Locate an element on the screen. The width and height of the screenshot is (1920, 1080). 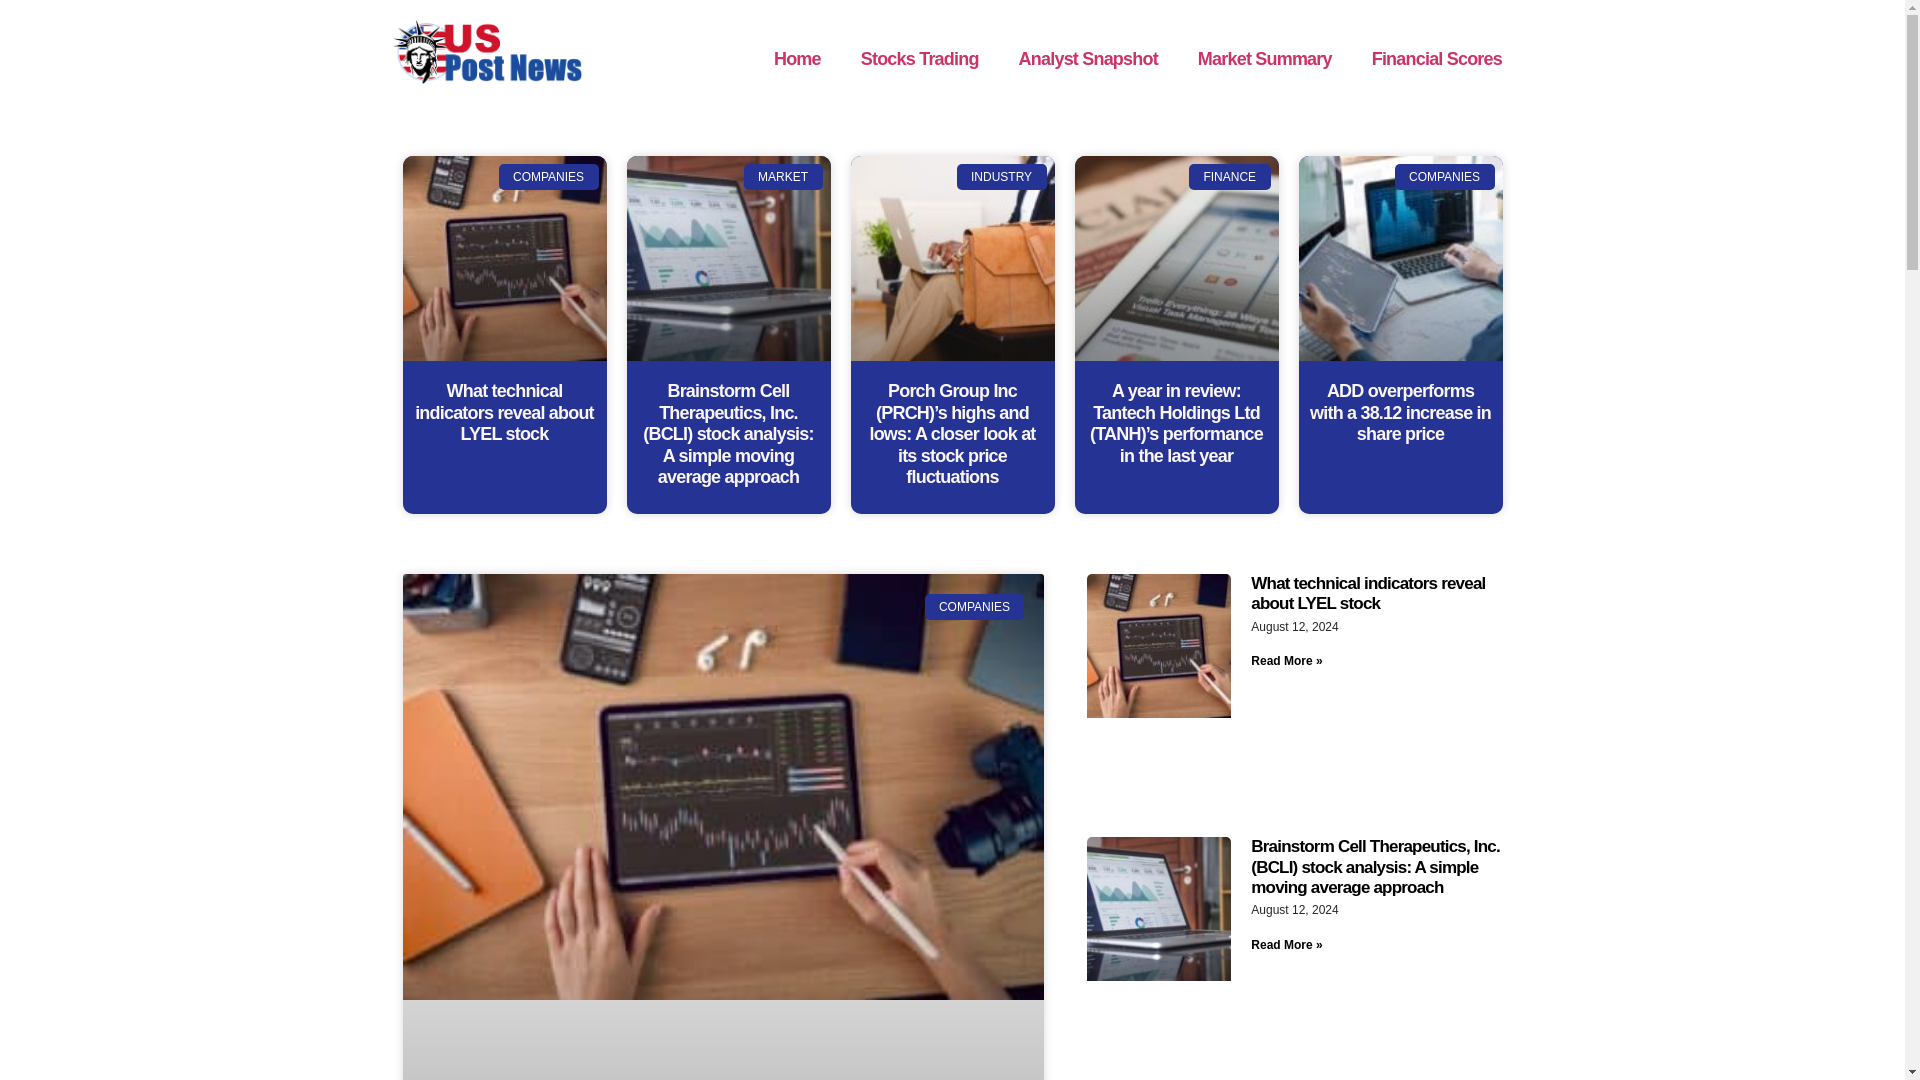
Financial Scores is located at coordinates (1436, 58).